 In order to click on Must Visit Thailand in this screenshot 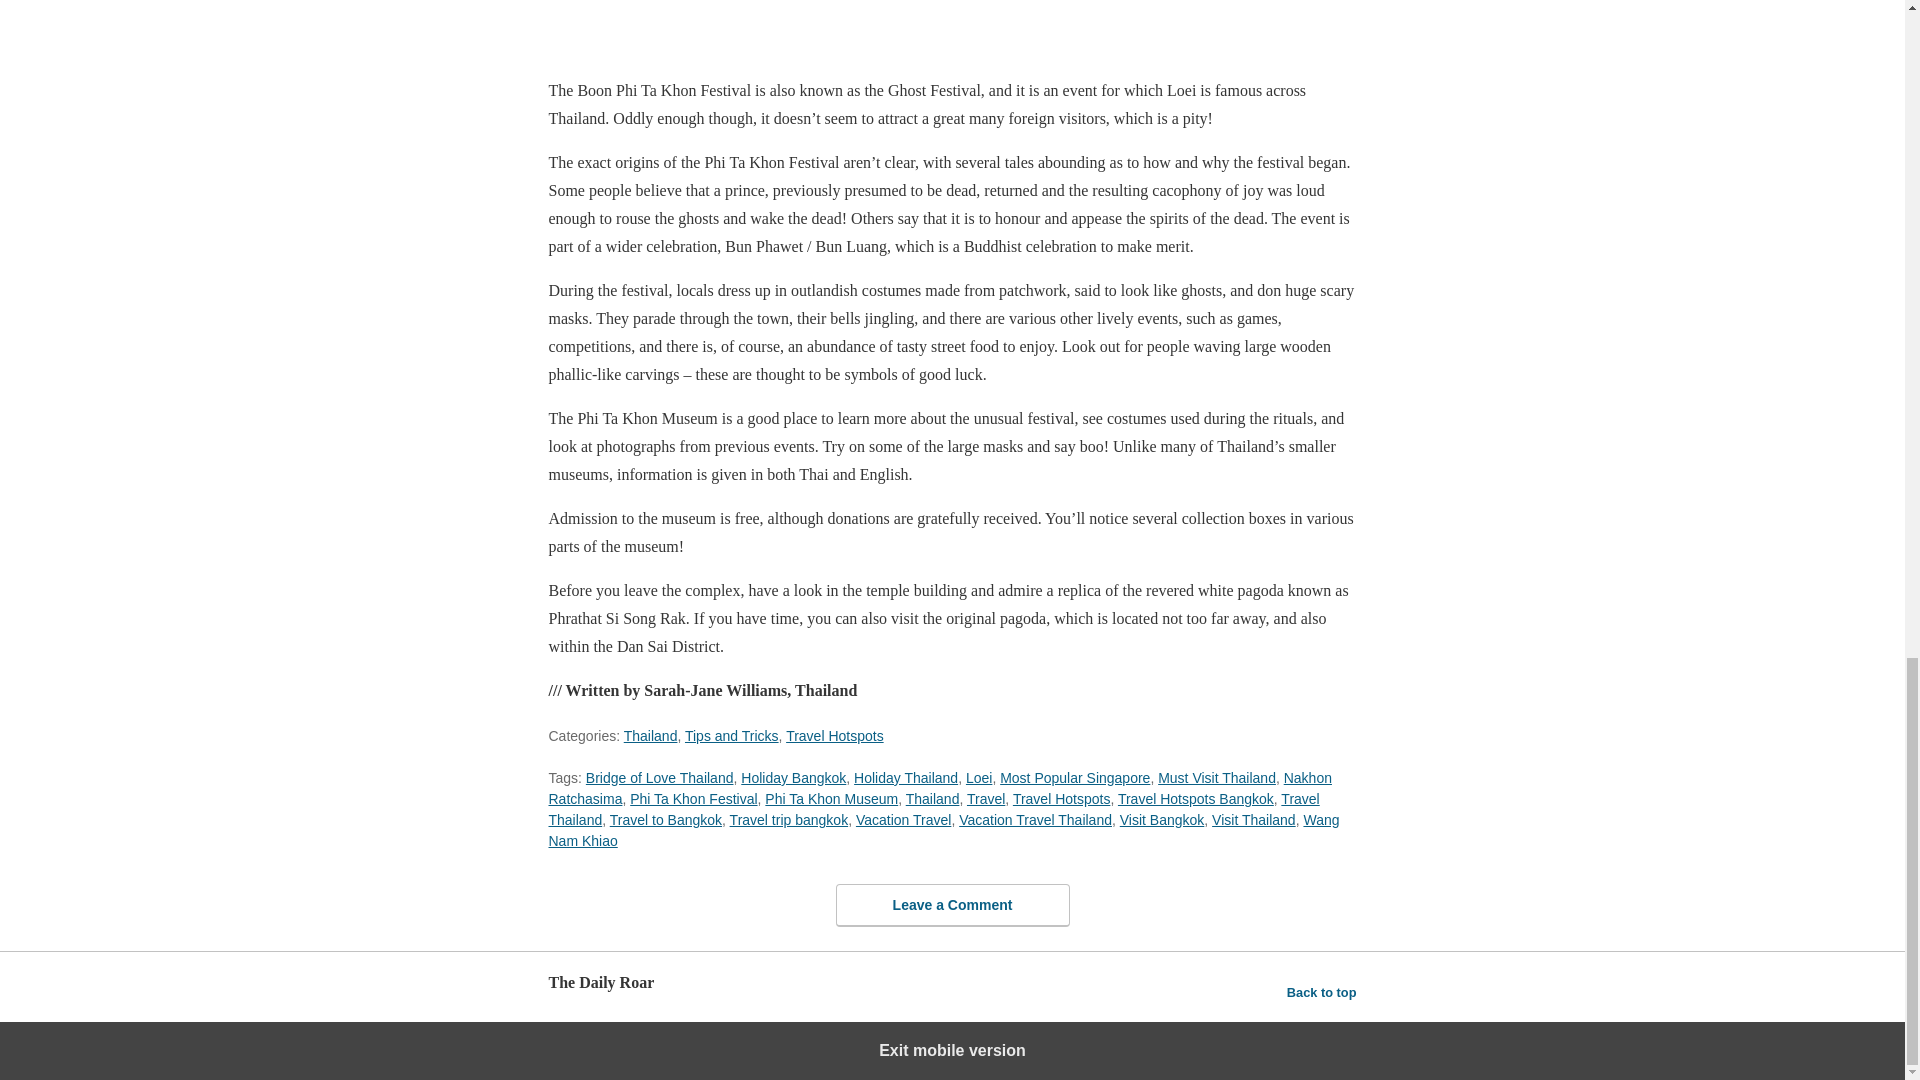, I will do `click(1216, 778)`.